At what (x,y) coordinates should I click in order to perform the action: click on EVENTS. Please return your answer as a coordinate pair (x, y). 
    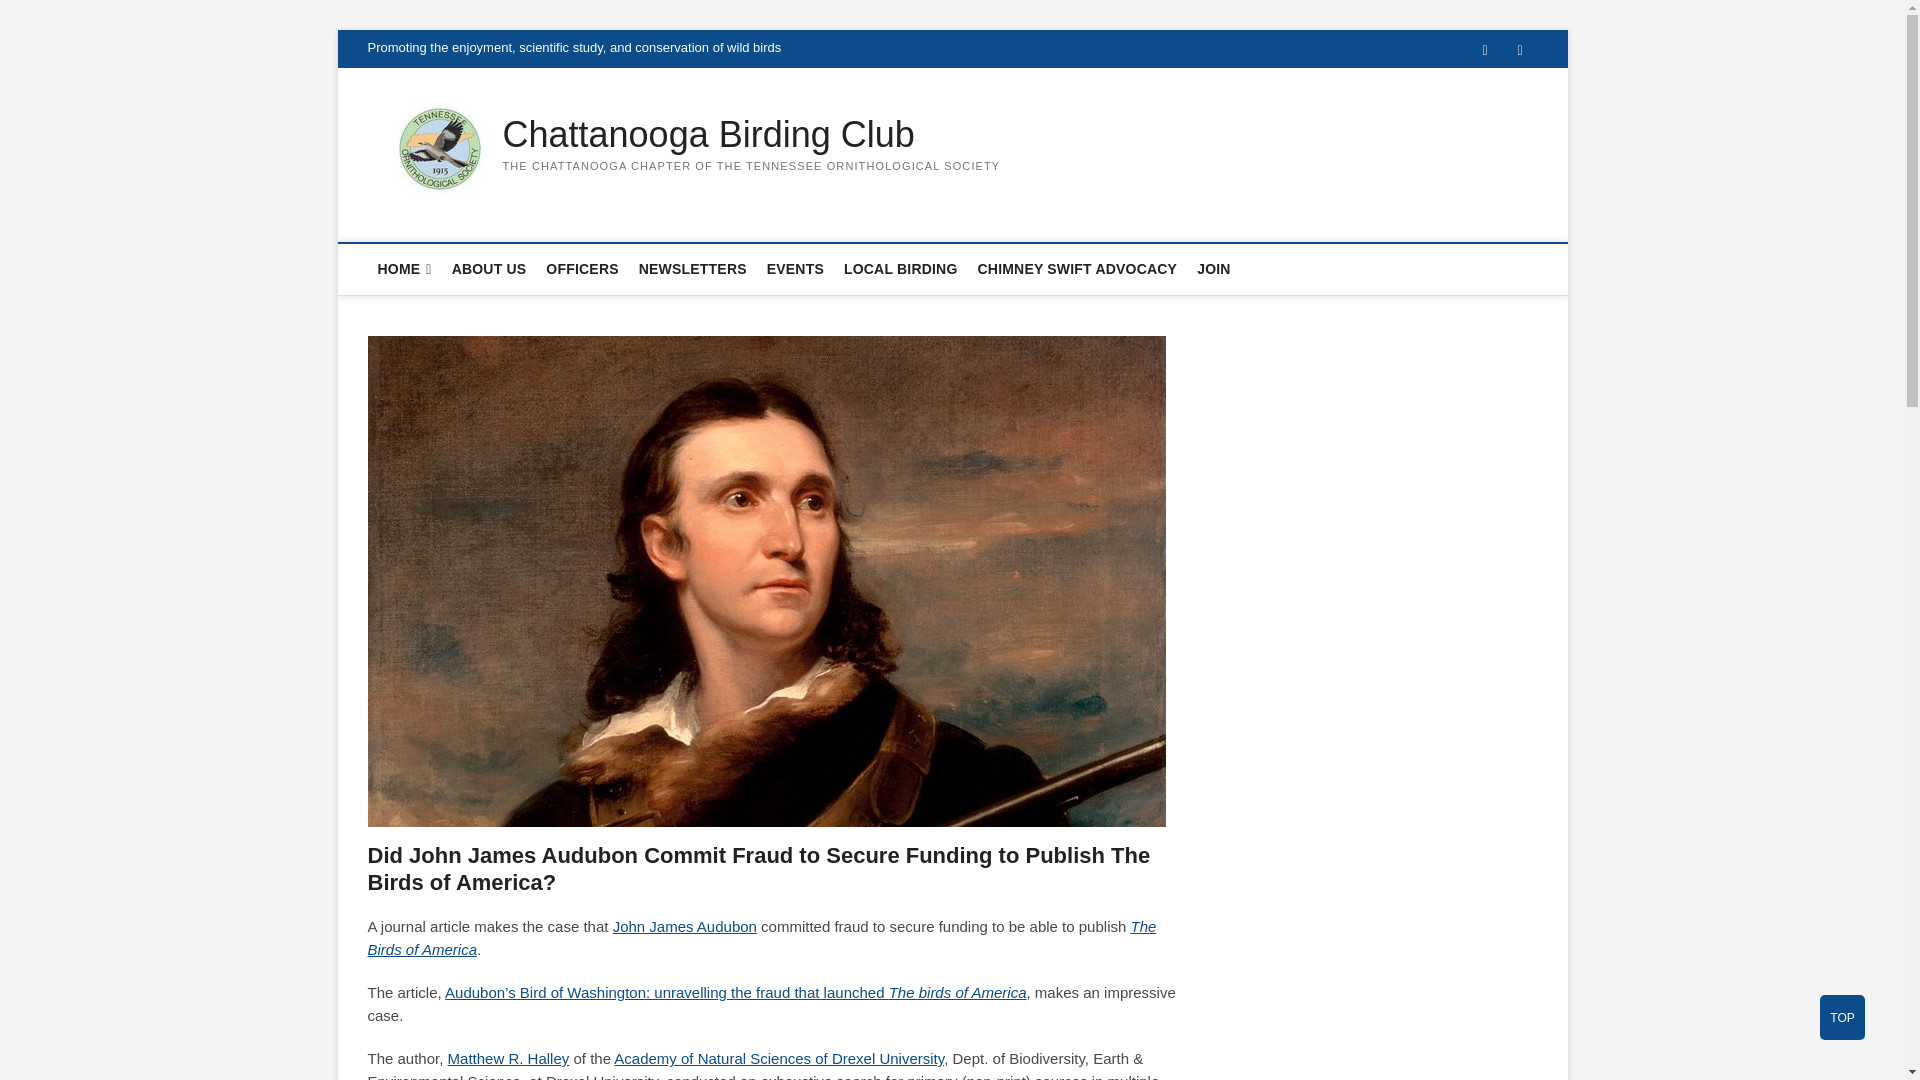
    Looking at the image, I should click on (794, 268).